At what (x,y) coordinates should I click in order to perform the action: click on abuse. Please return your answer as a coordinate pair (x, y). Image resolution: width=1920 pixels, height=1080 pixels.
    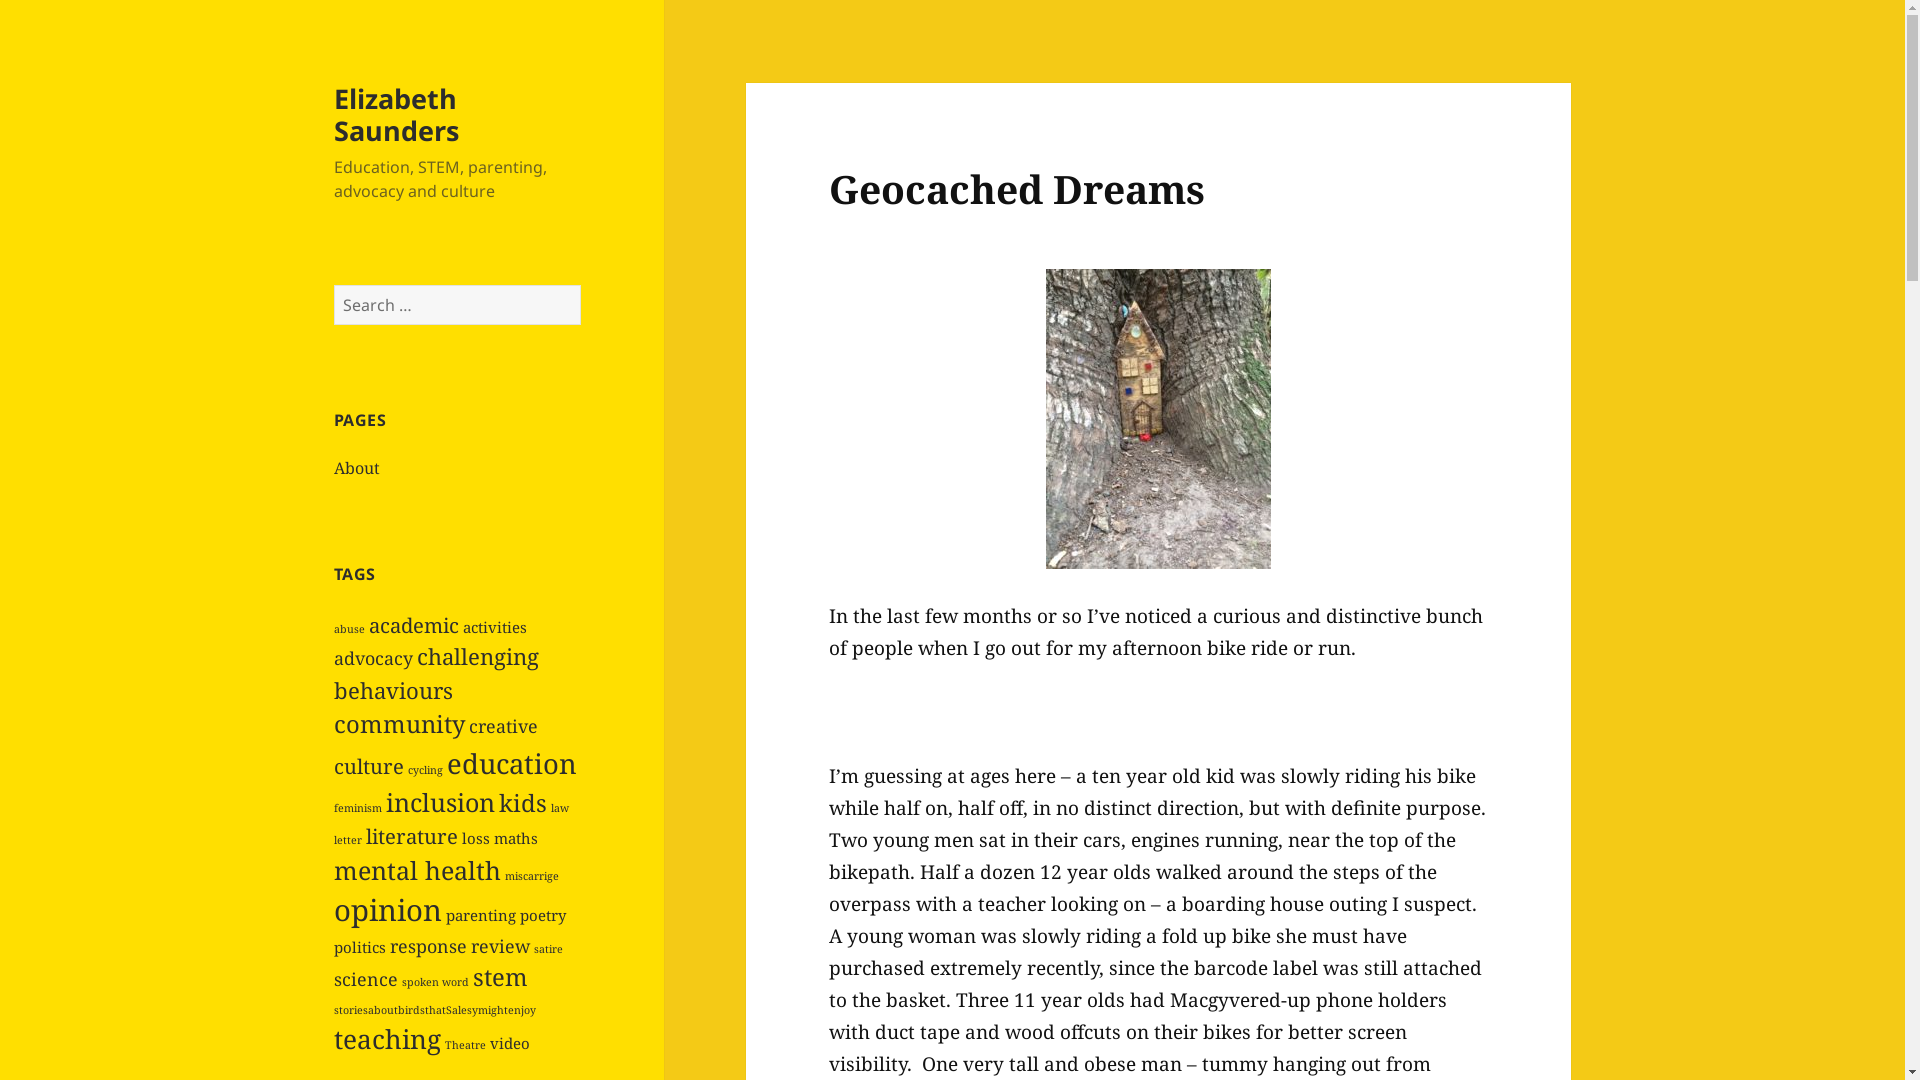
    Looking at the image, I should click on (350, 629).